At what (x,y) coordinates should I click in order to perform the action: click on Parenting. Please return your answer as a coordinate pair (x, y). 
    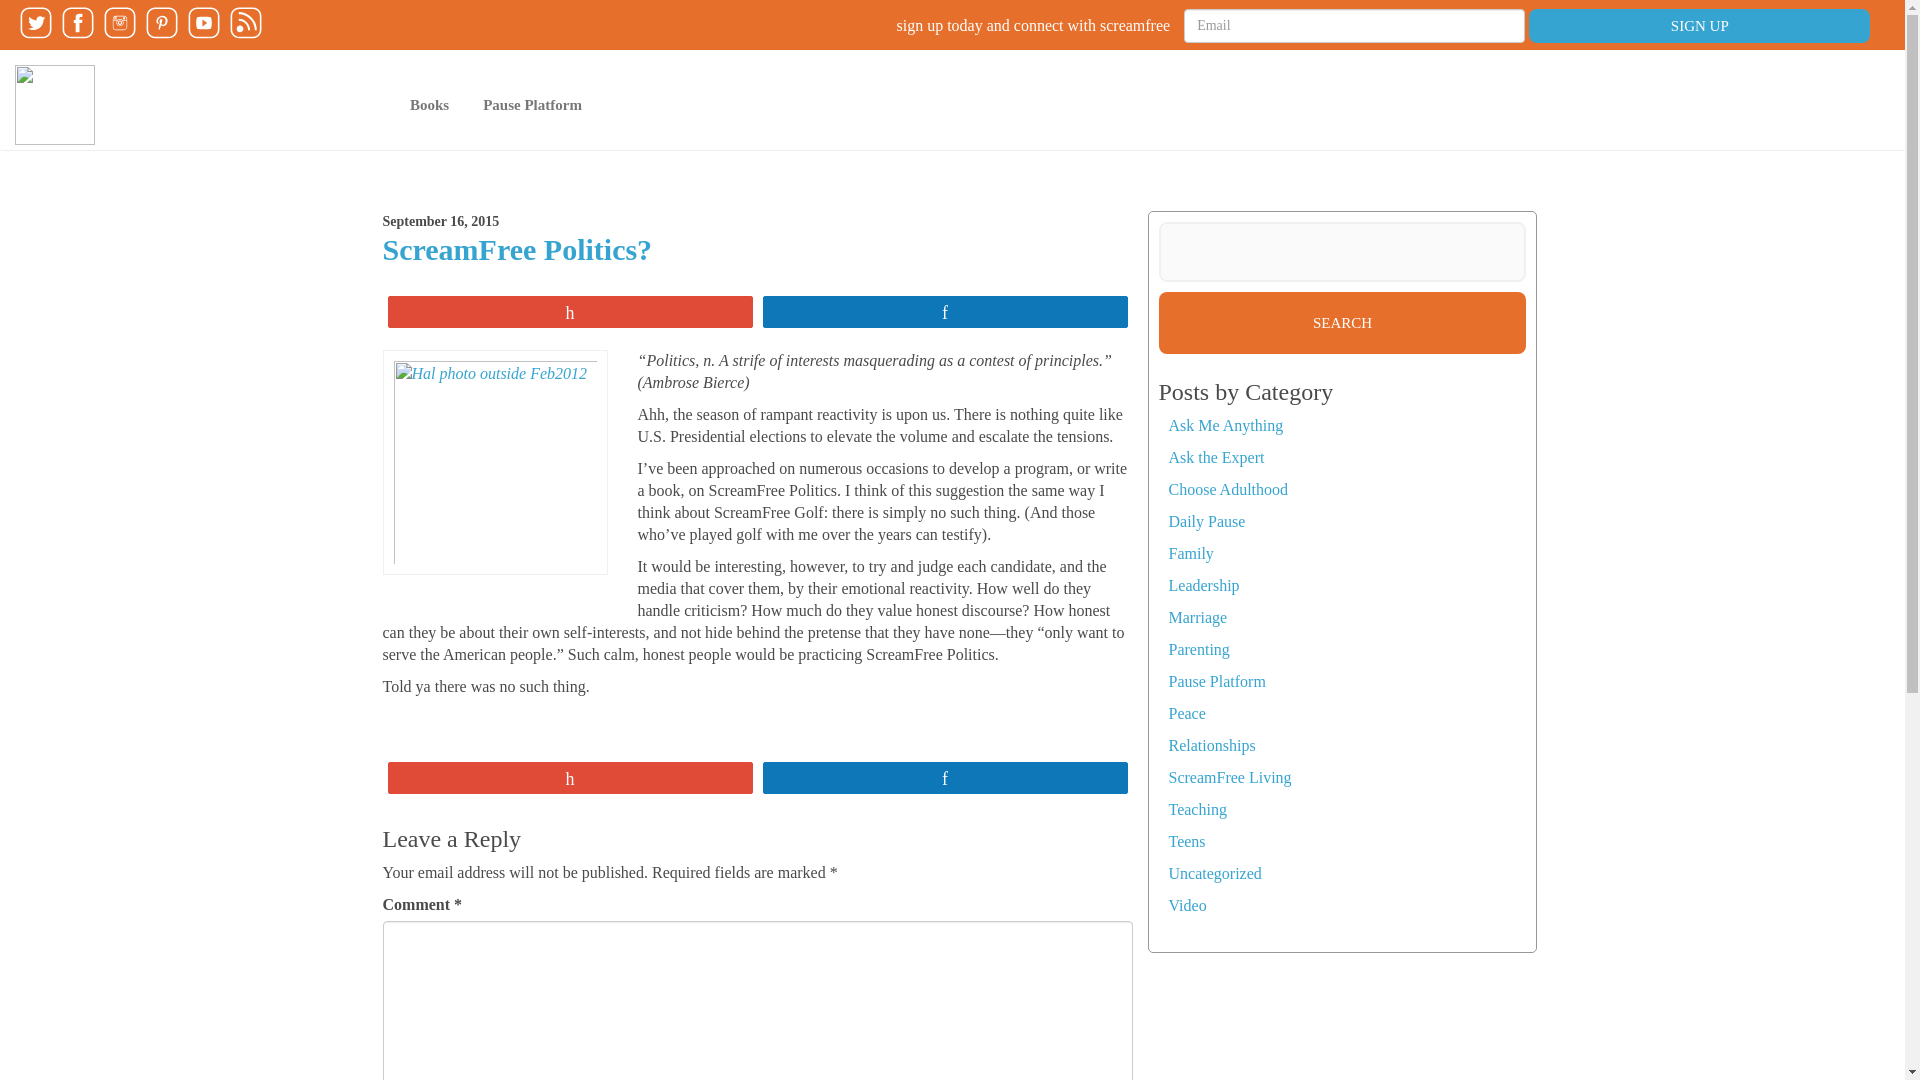
    Looking at the image, I should click on (1198, 649).